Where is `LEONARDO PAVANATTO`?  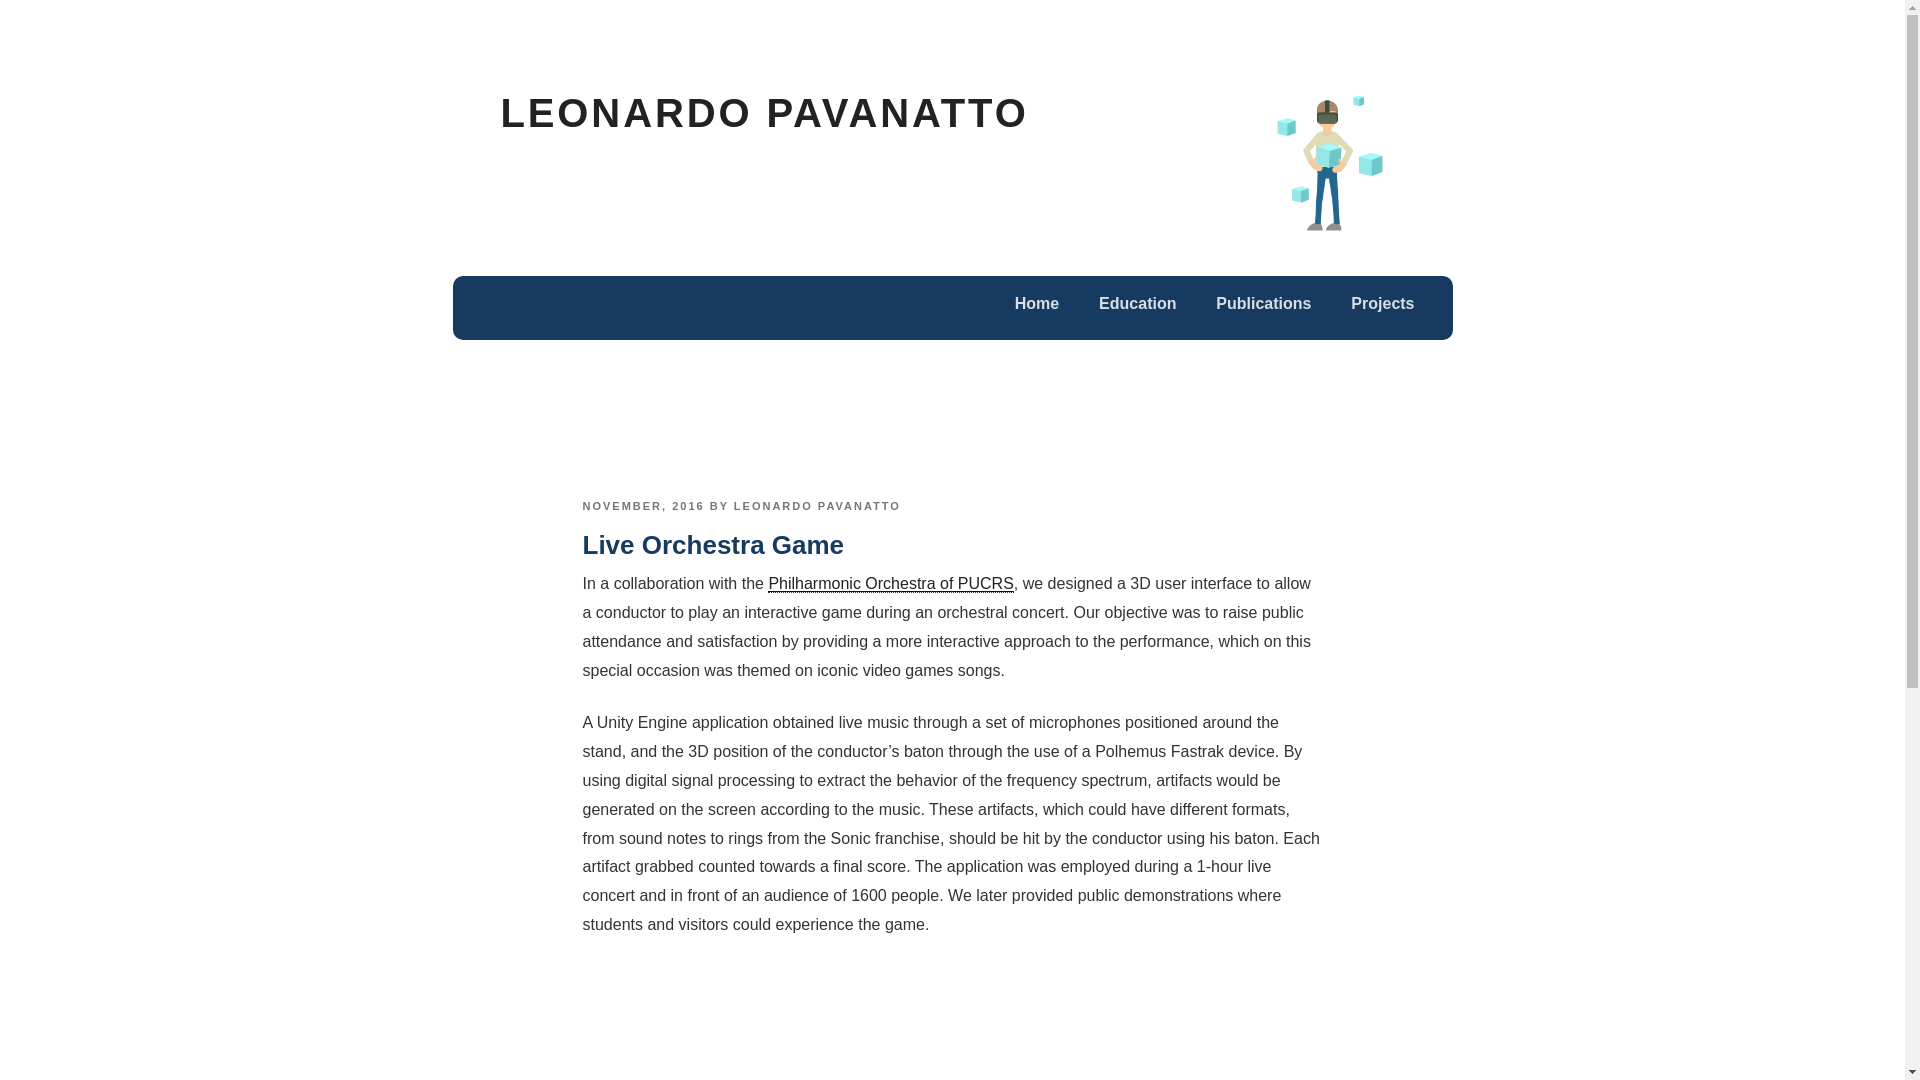
LEONARDO PAVANATTO is located at coordinates (763, 112).